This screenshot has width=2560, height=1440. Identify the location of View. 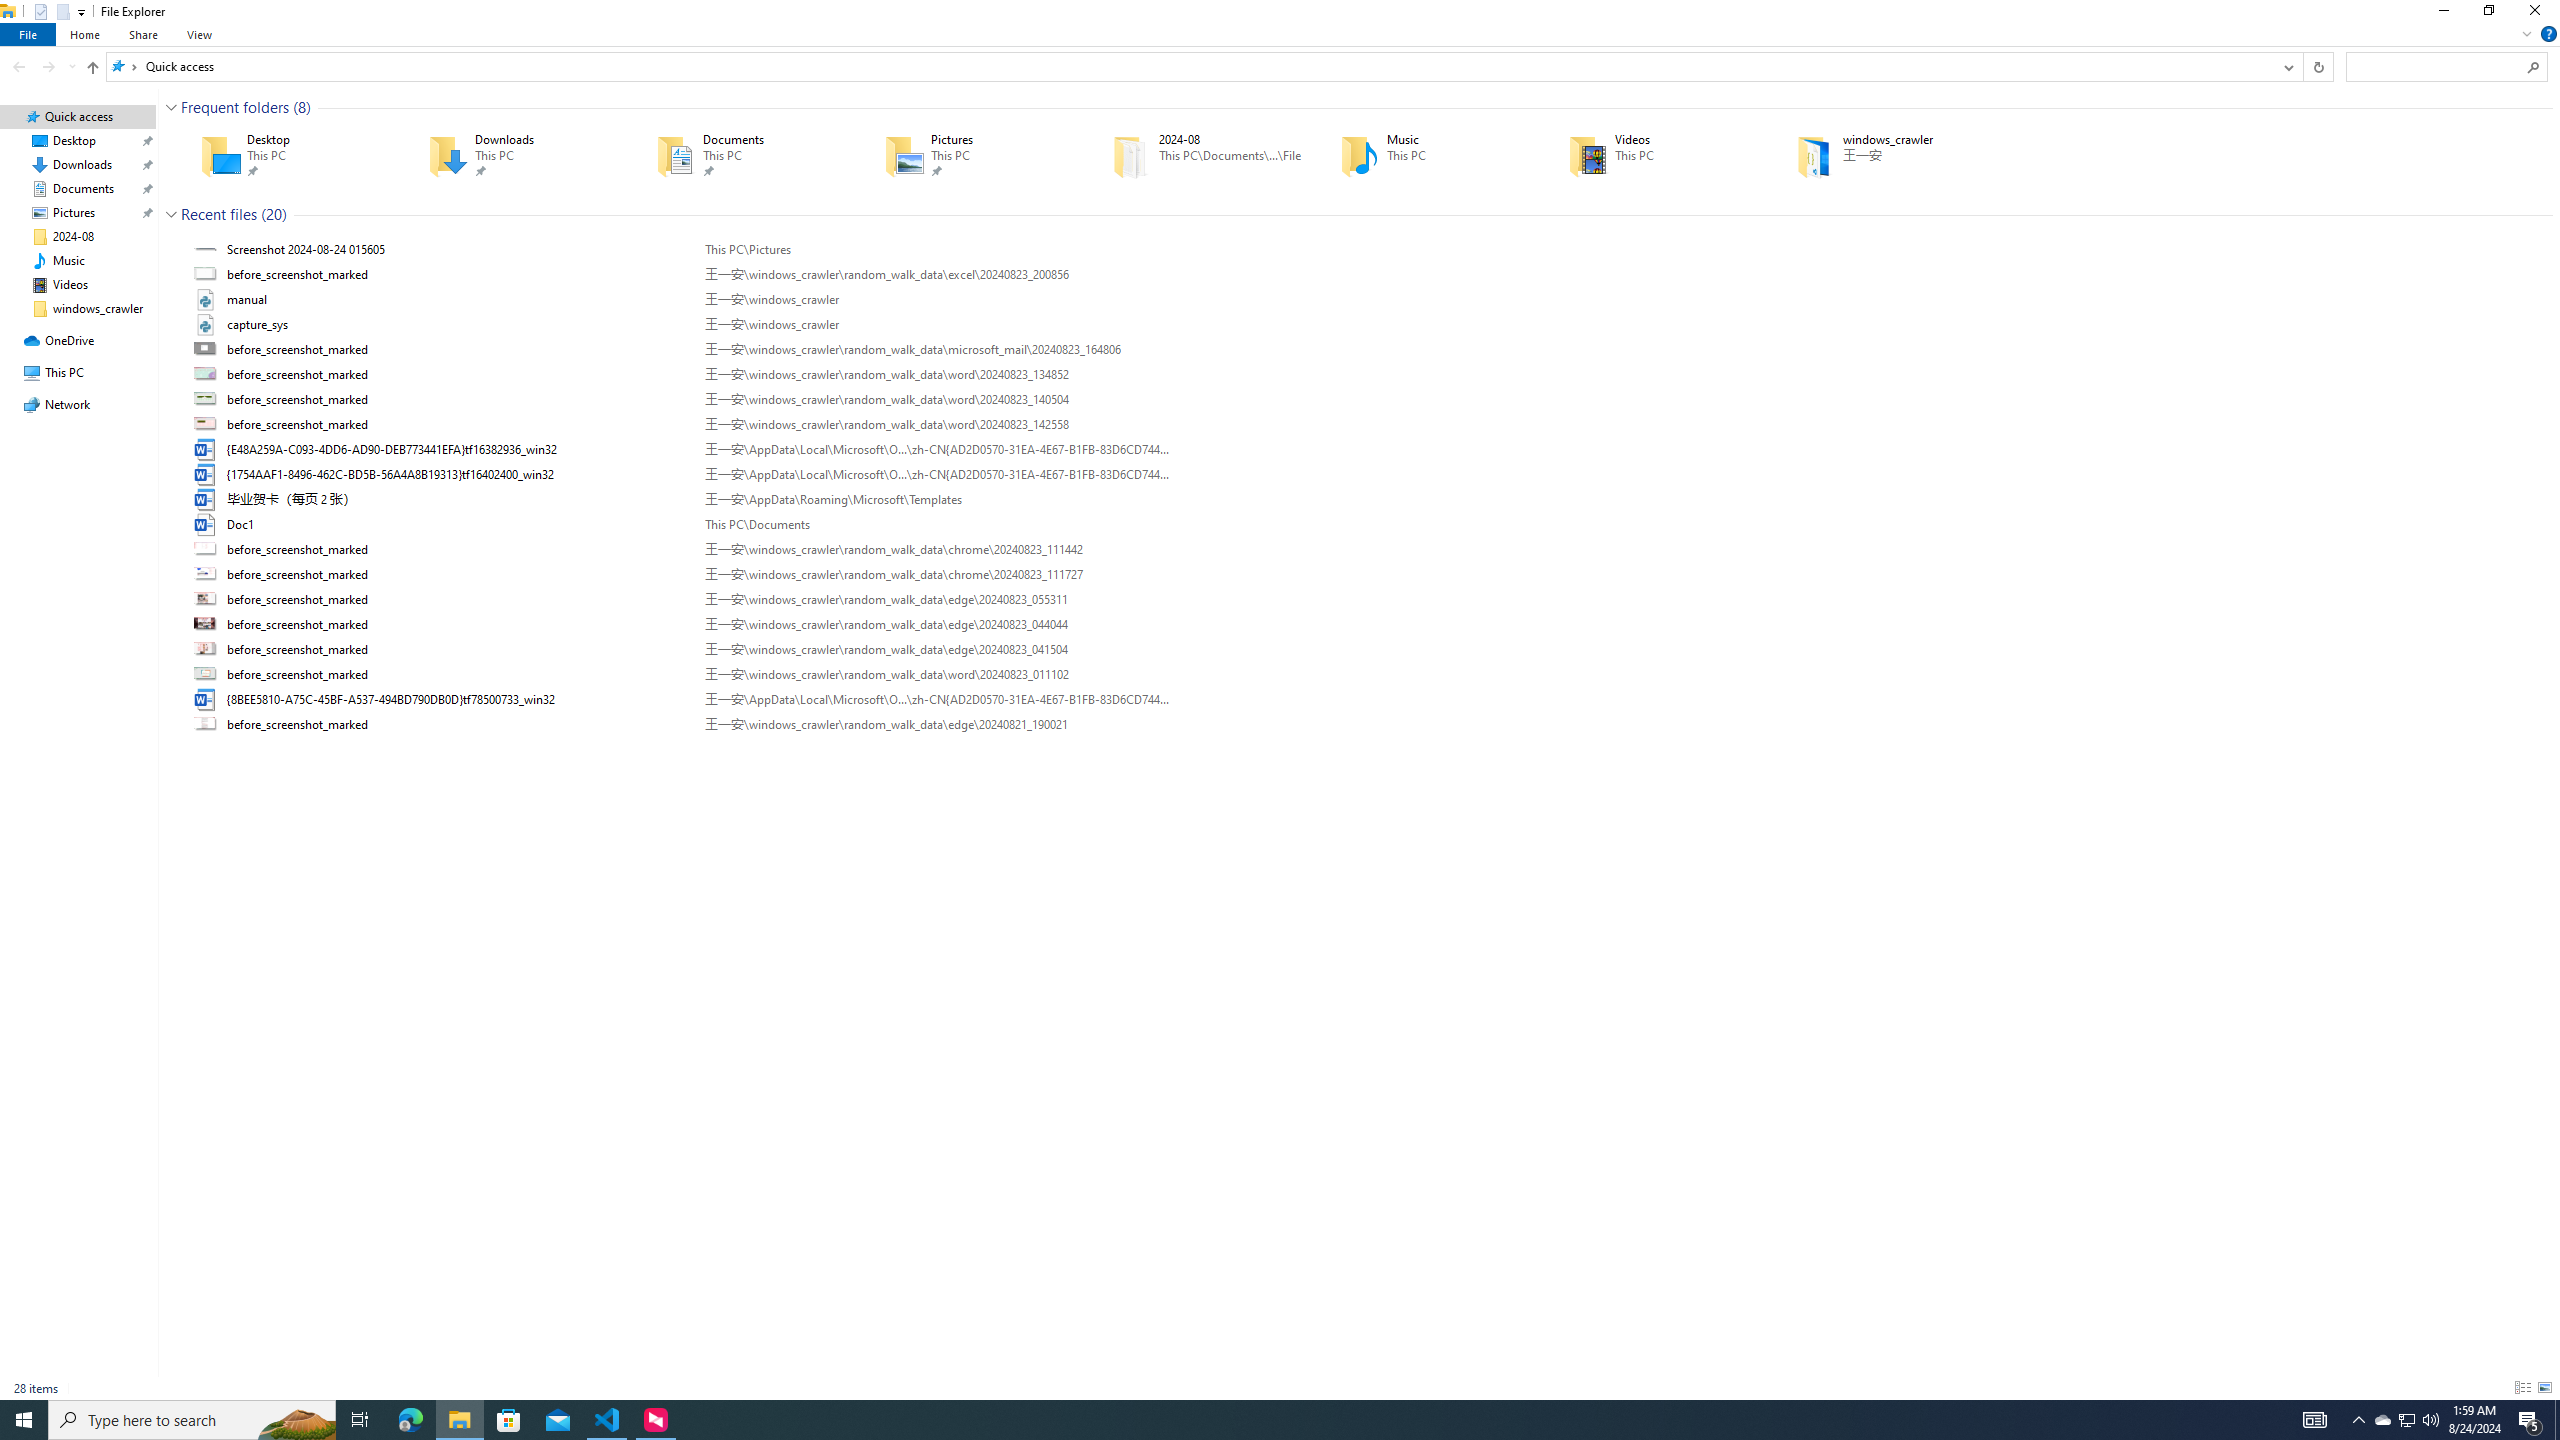
(200, 34).